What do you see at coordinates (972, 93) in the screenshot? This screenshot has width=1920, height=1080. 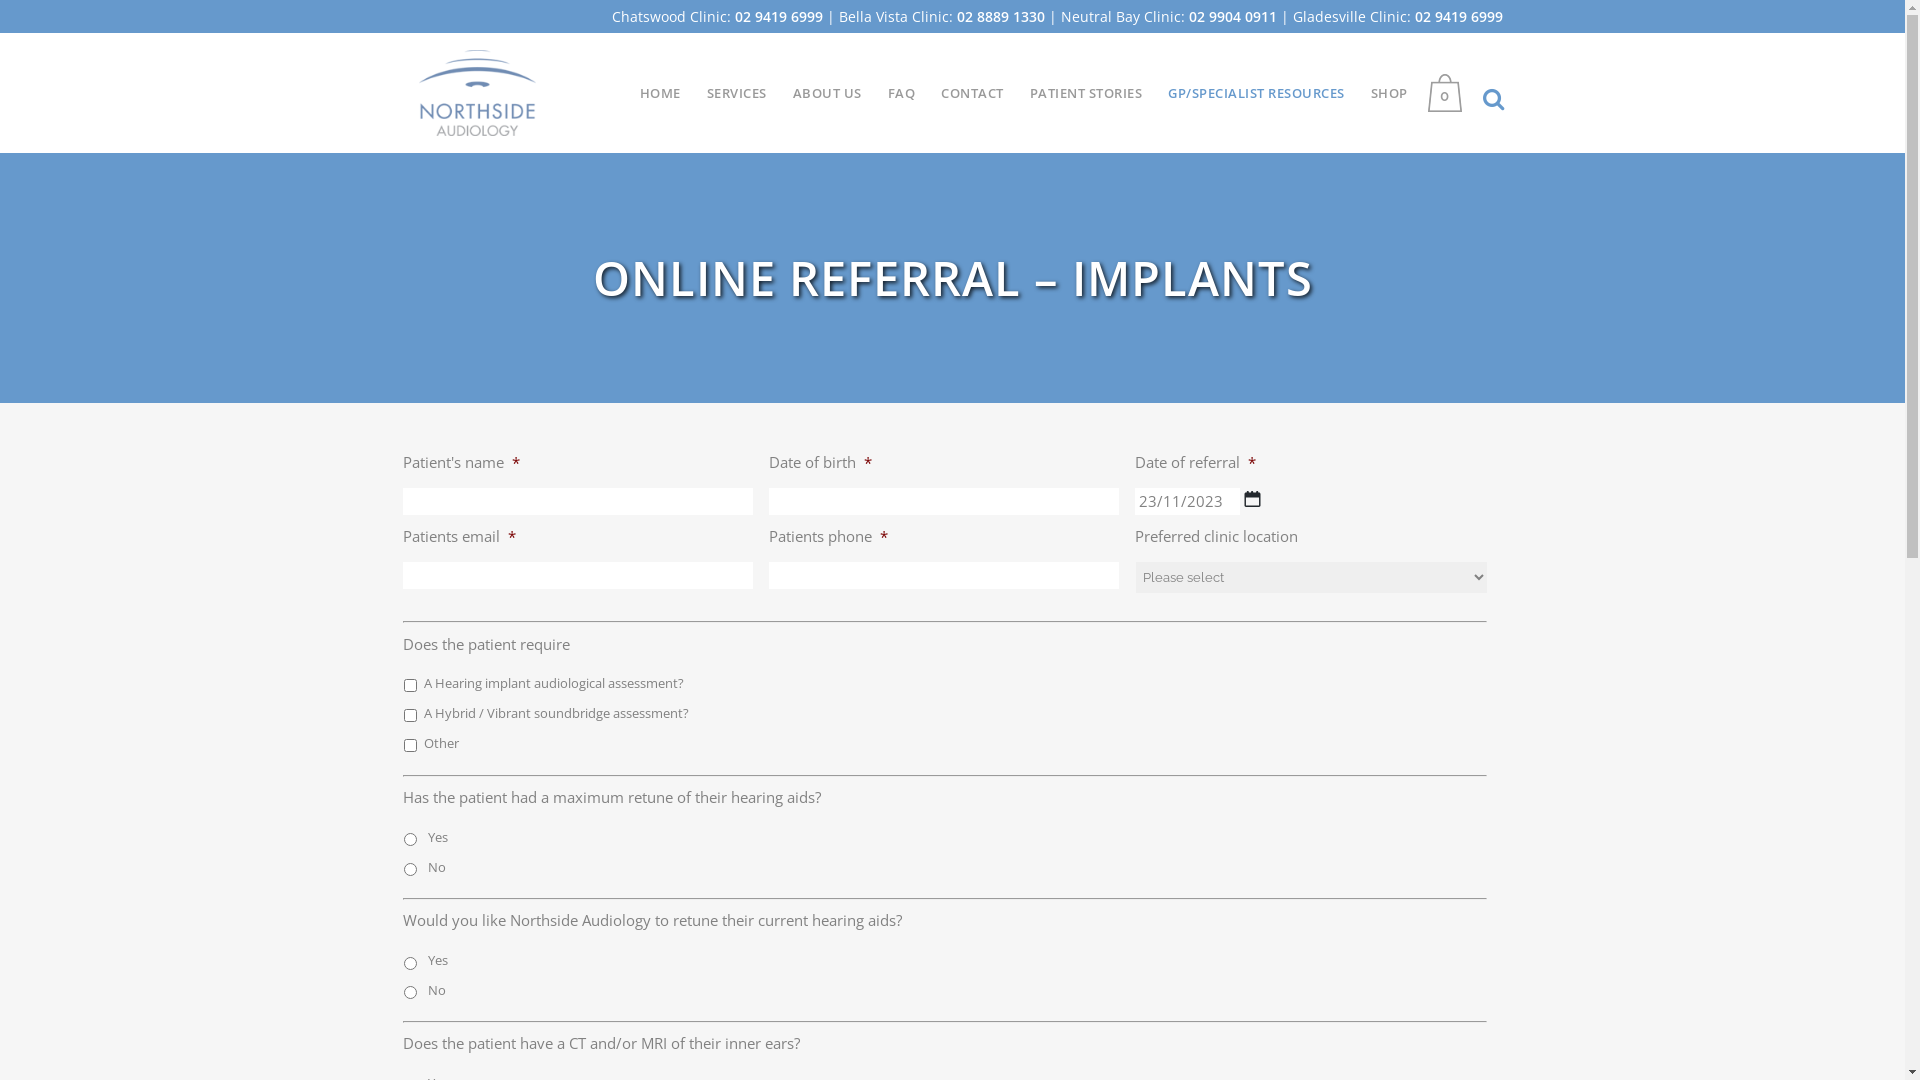 I see `CONTACT` at bounding box center [972, 93].